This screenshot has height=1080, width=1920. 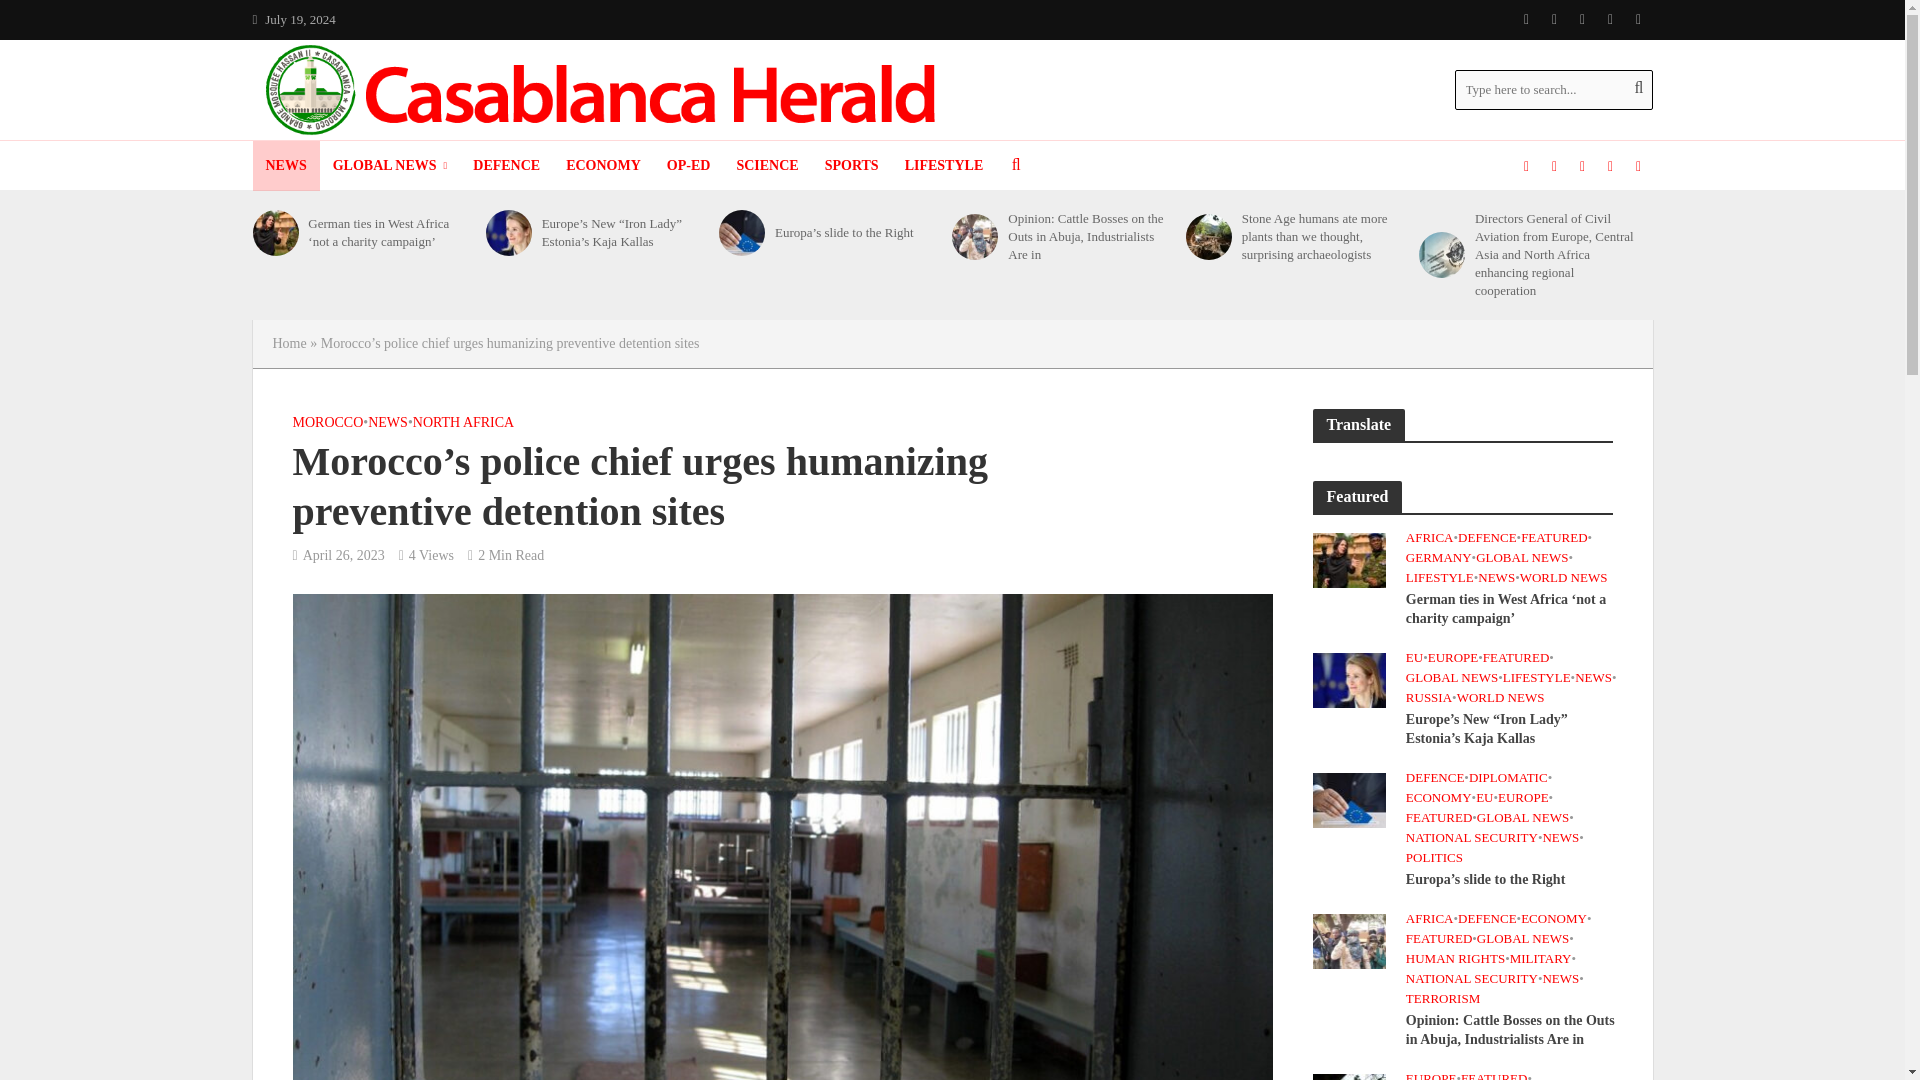 I want to click on GLOBAL NEWS, so click(x=390, y=166).